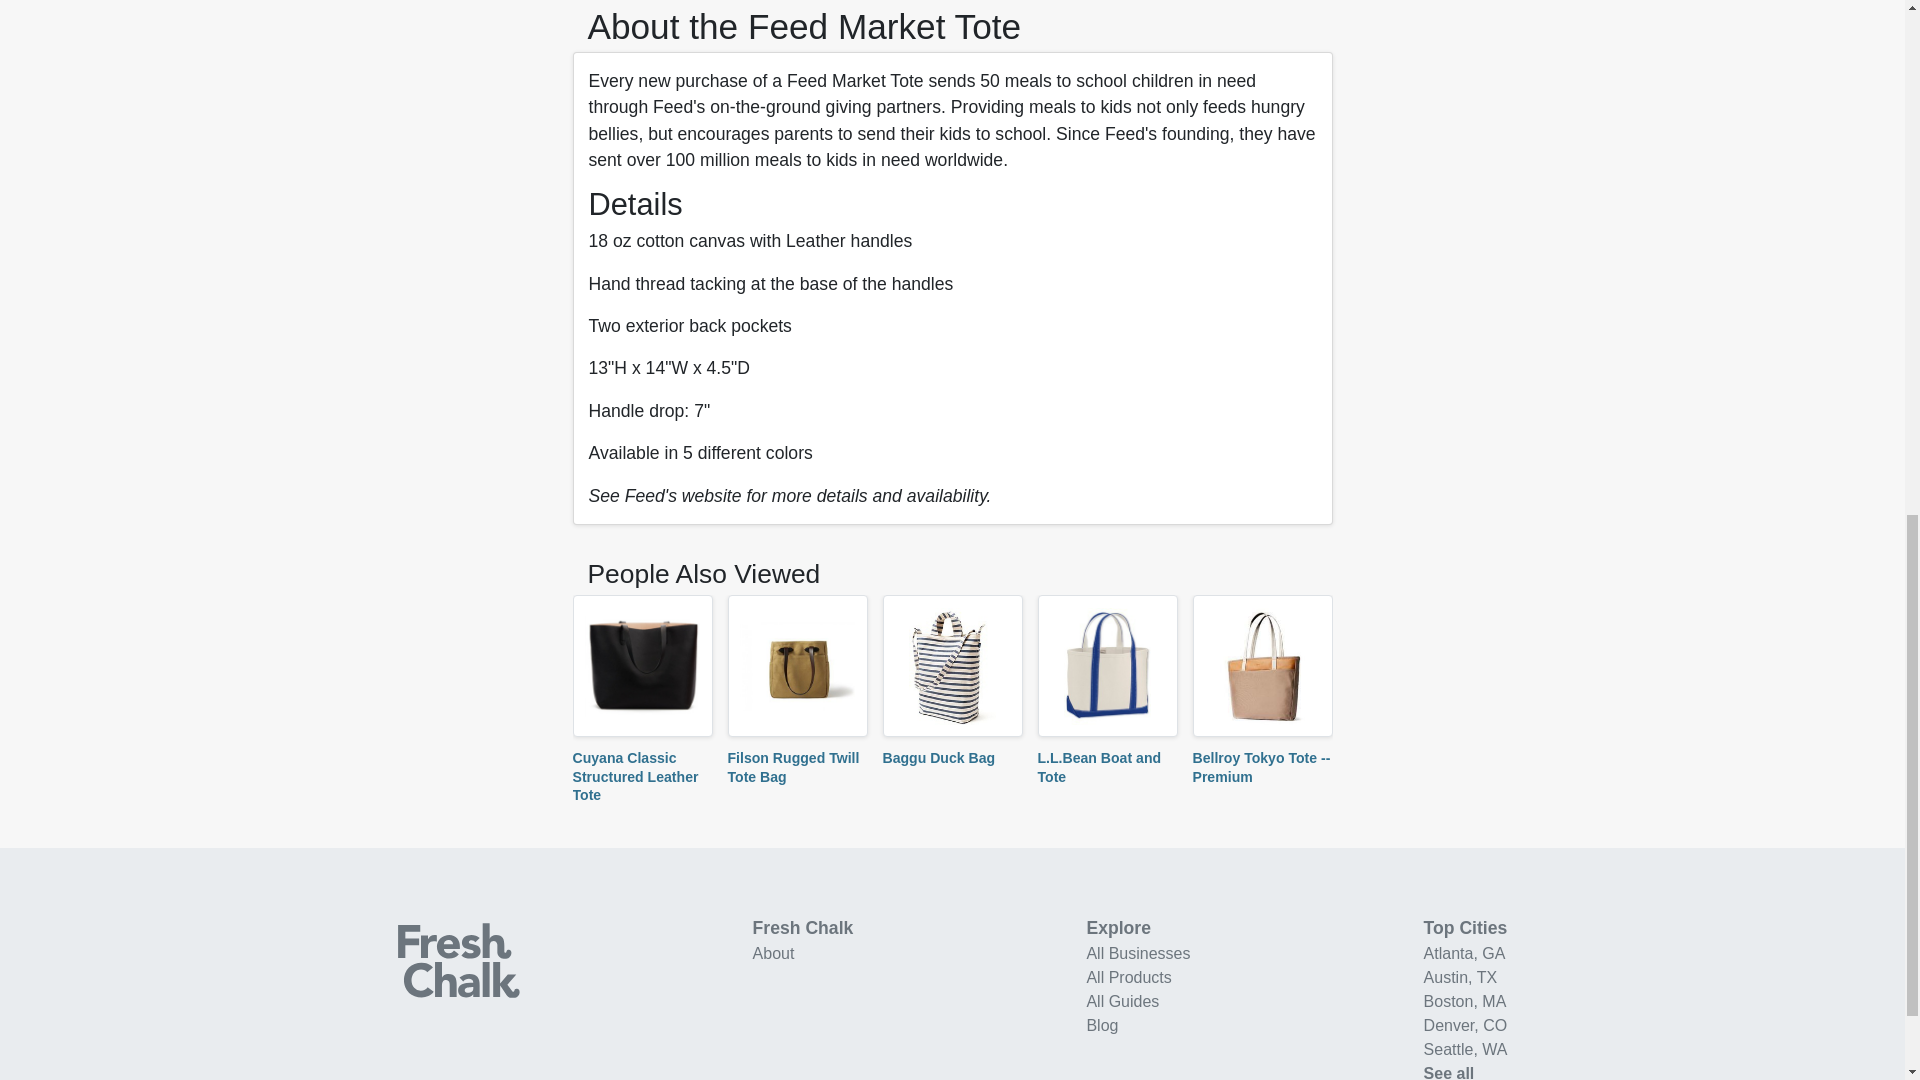 The image size is (1920, 1080). I want to click on Seattle, WA, so click(1466, 1050).